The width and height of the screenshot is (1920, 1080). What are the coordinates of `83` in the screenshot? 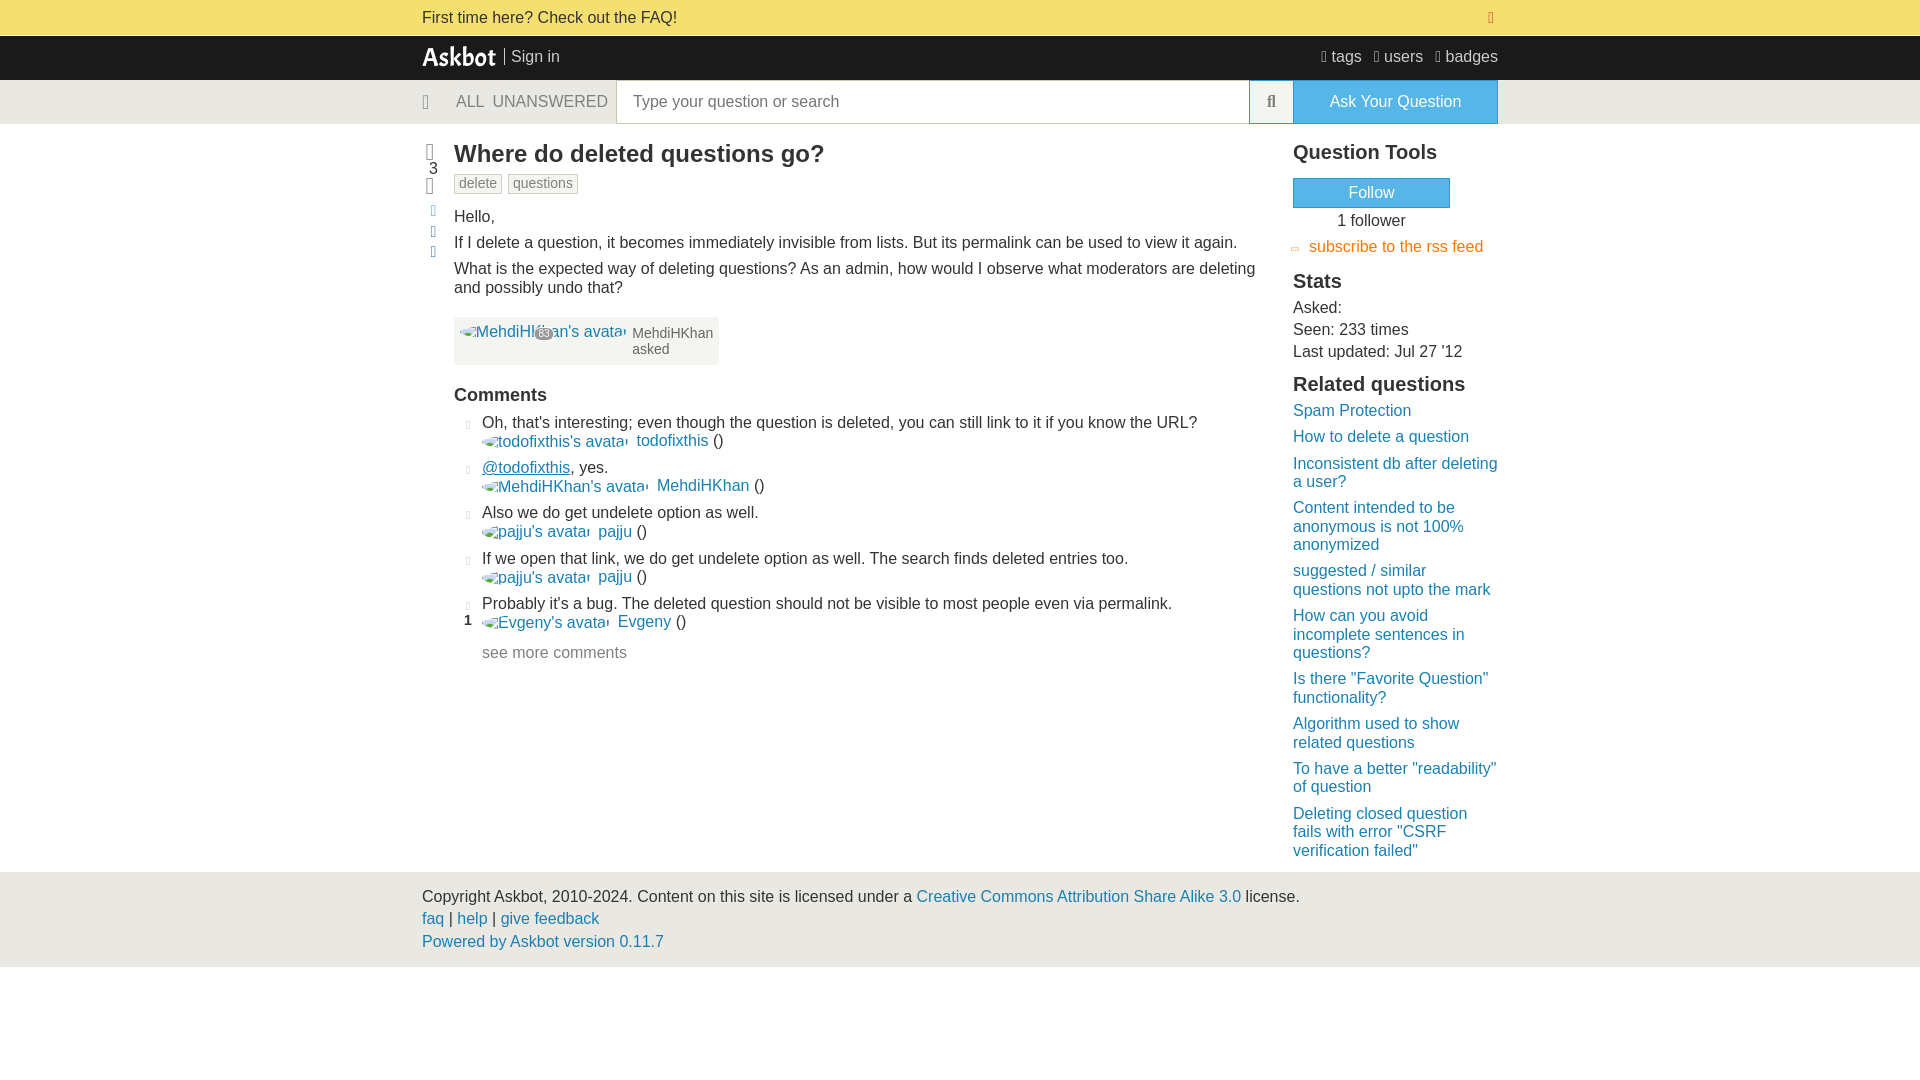 It's located at (544, 331).